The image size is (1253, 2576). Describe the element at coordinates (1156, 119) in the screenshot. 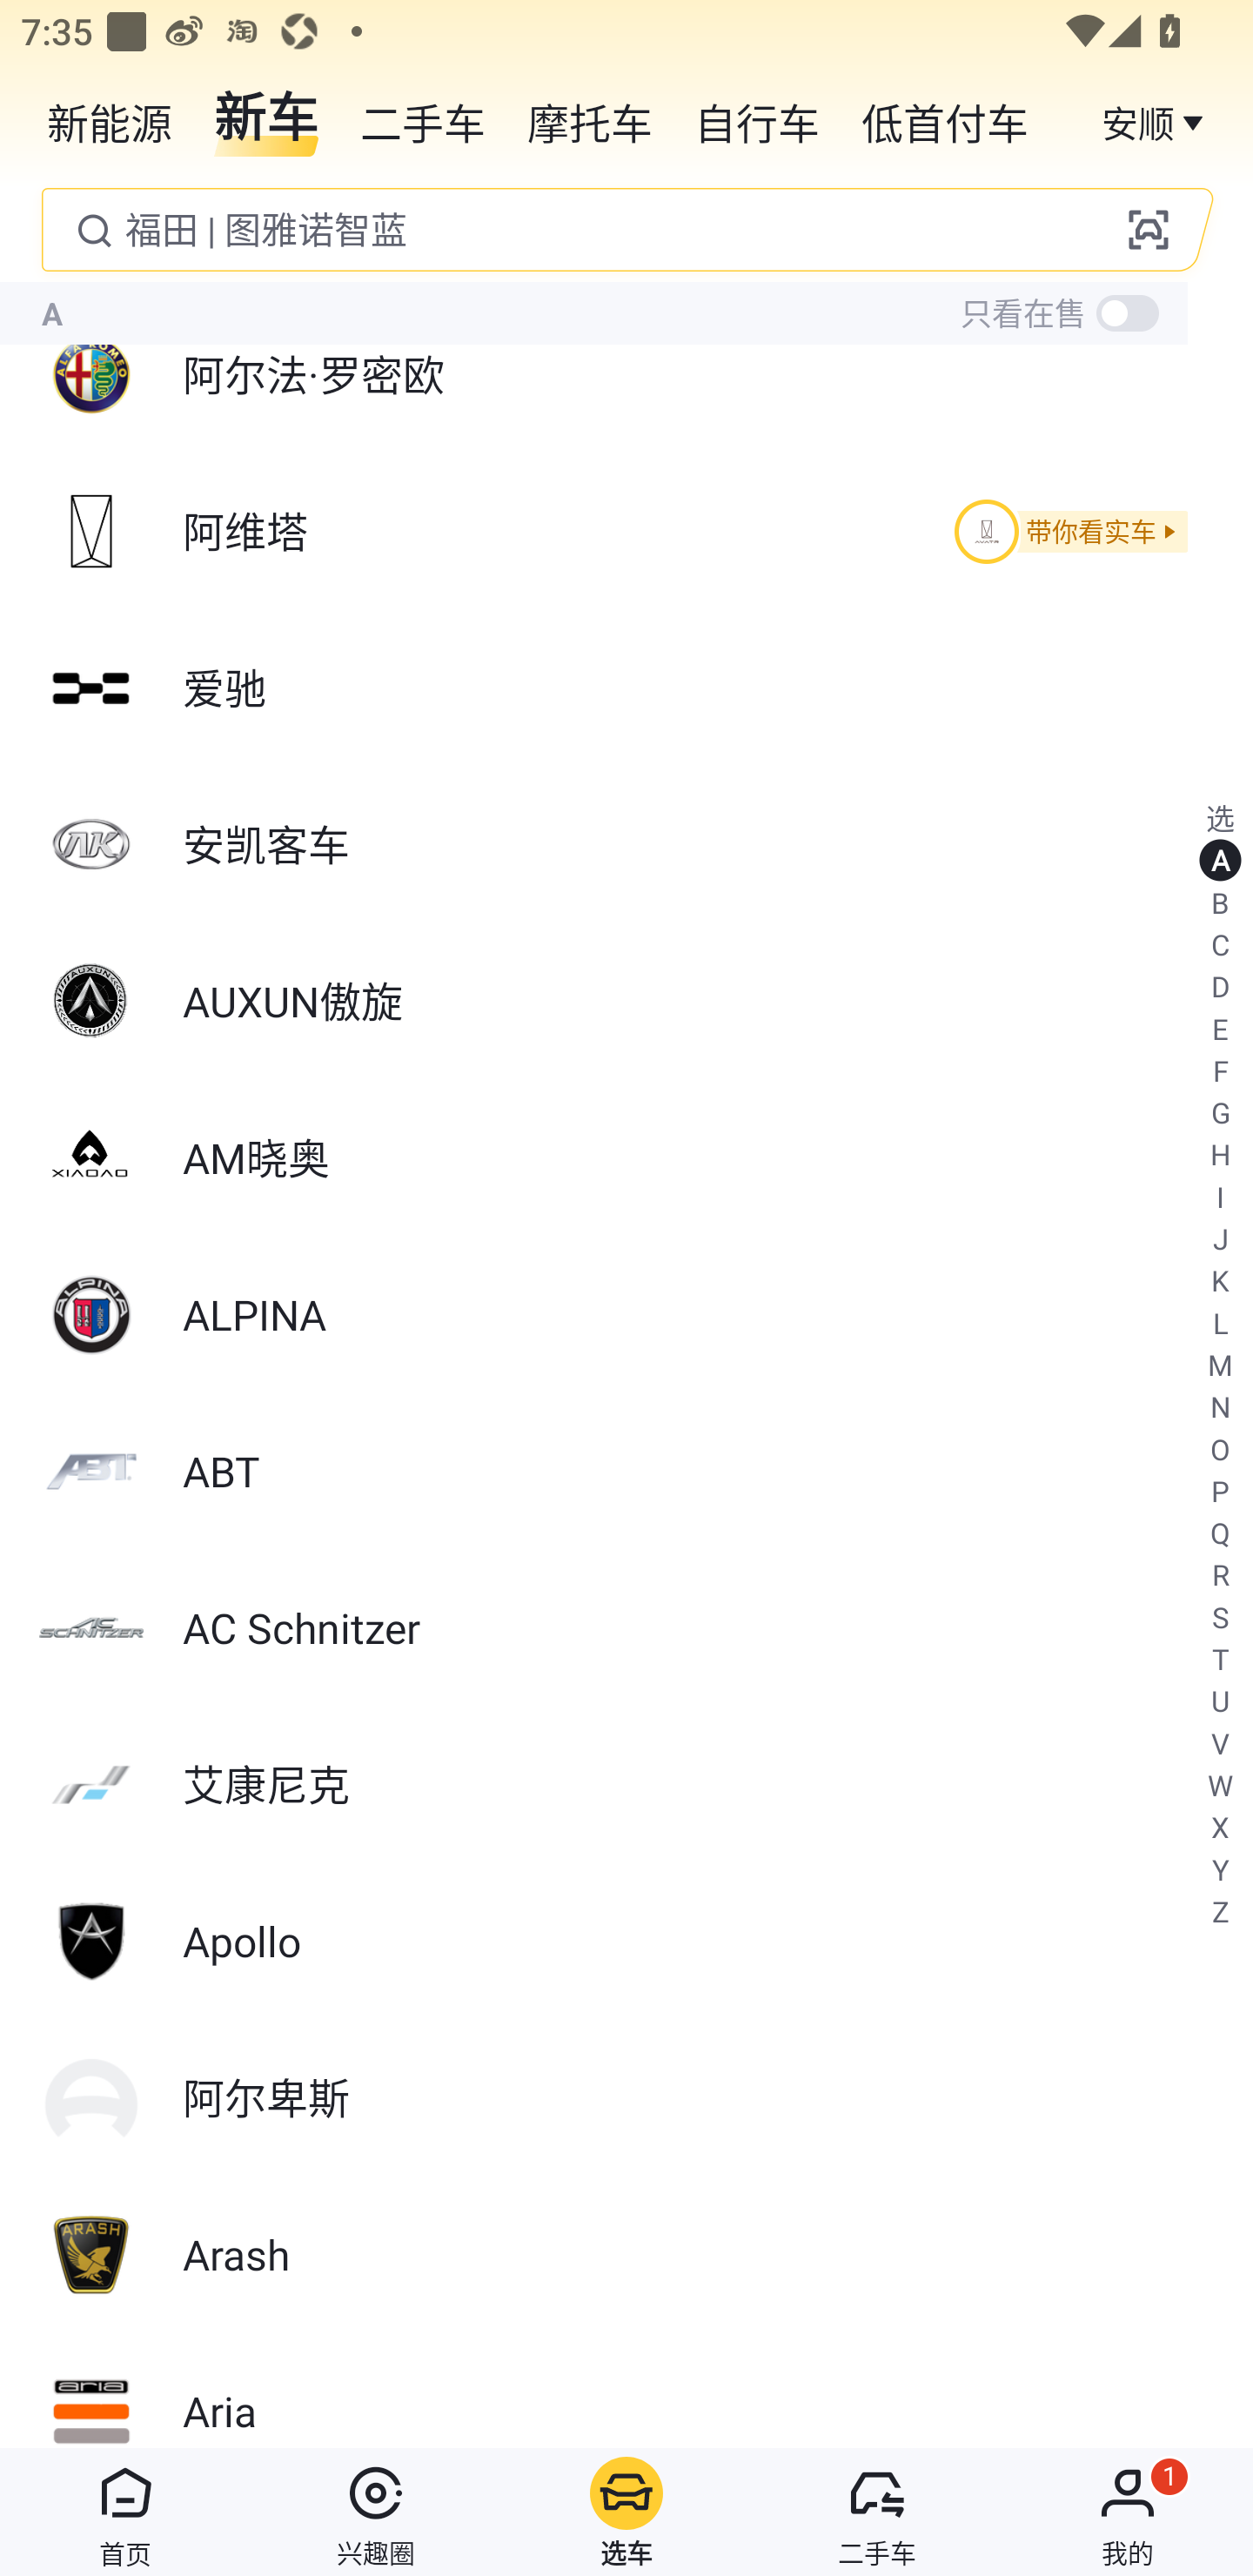

I see `安顺` at that location.